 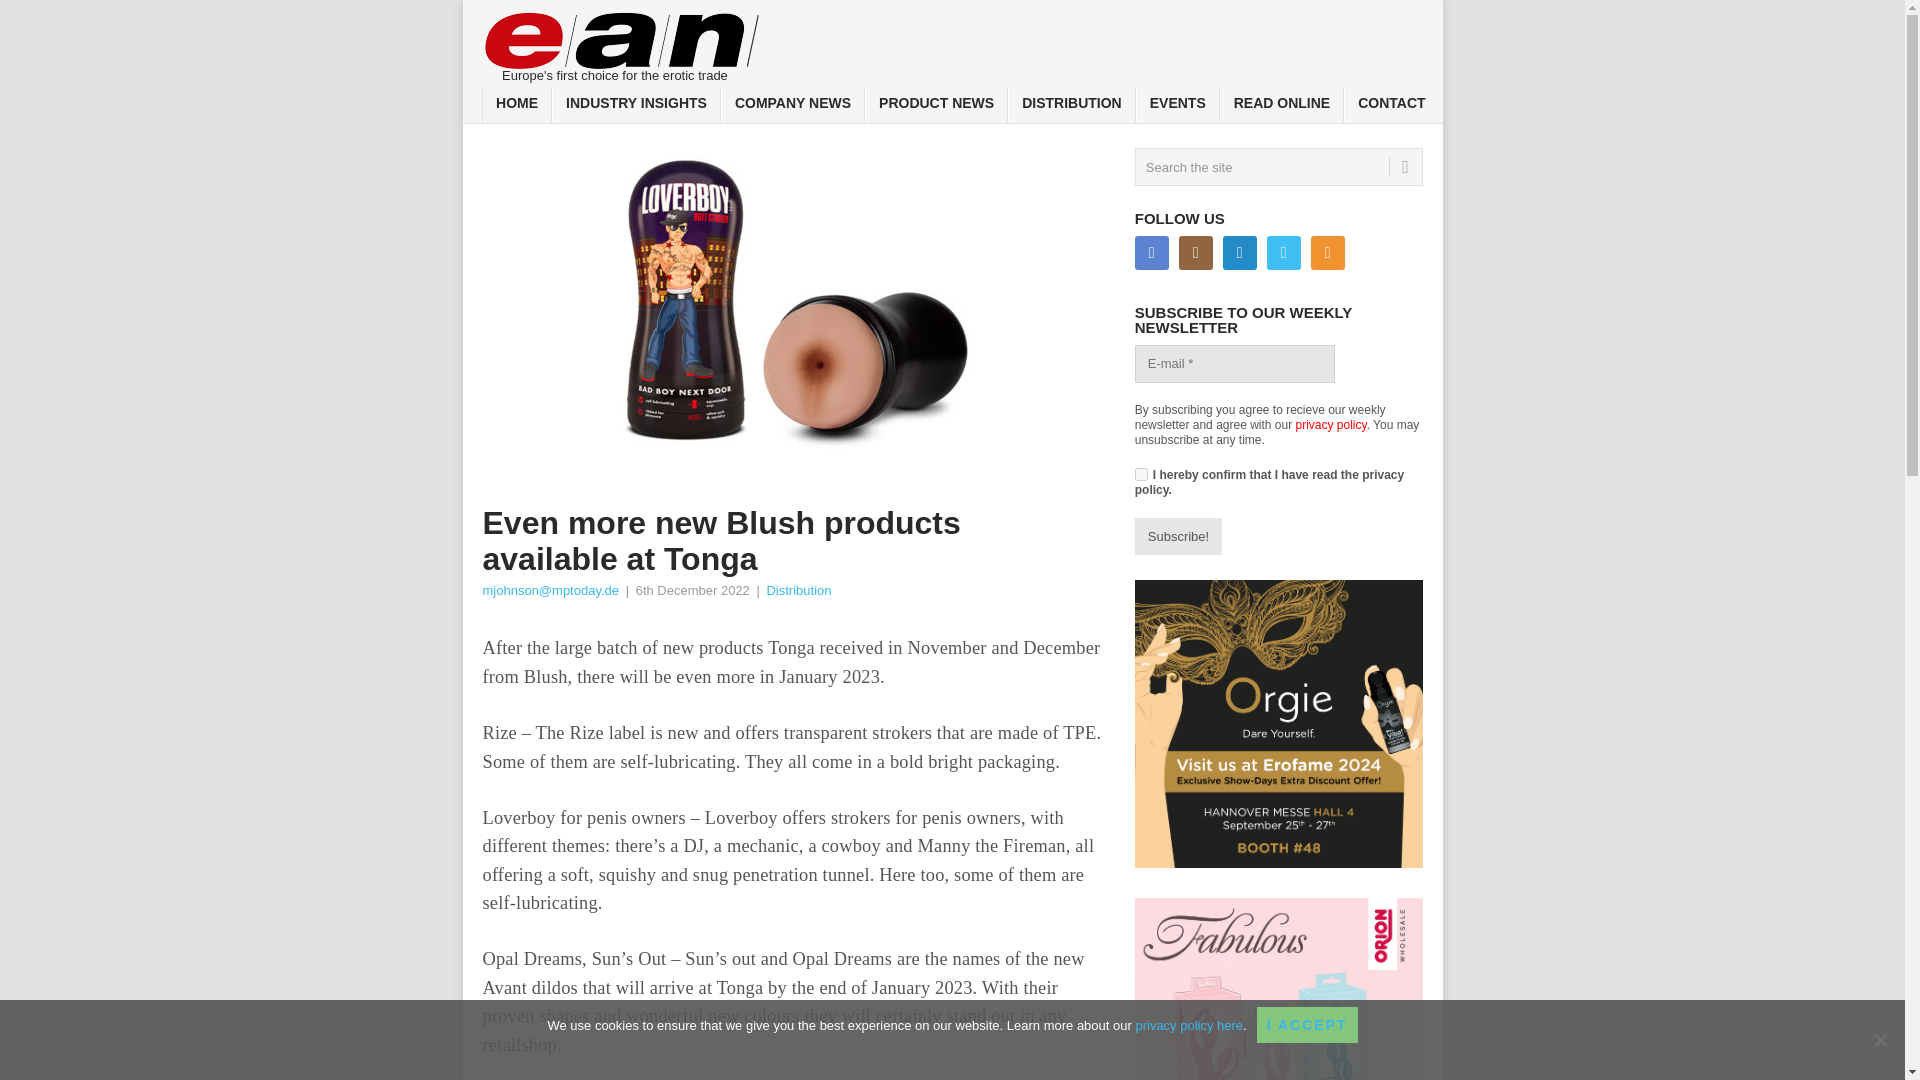 What do you see at coordinates (1391, 106) in the screenshot?
I see `CONTACT` at bounding box center [1391, 106].